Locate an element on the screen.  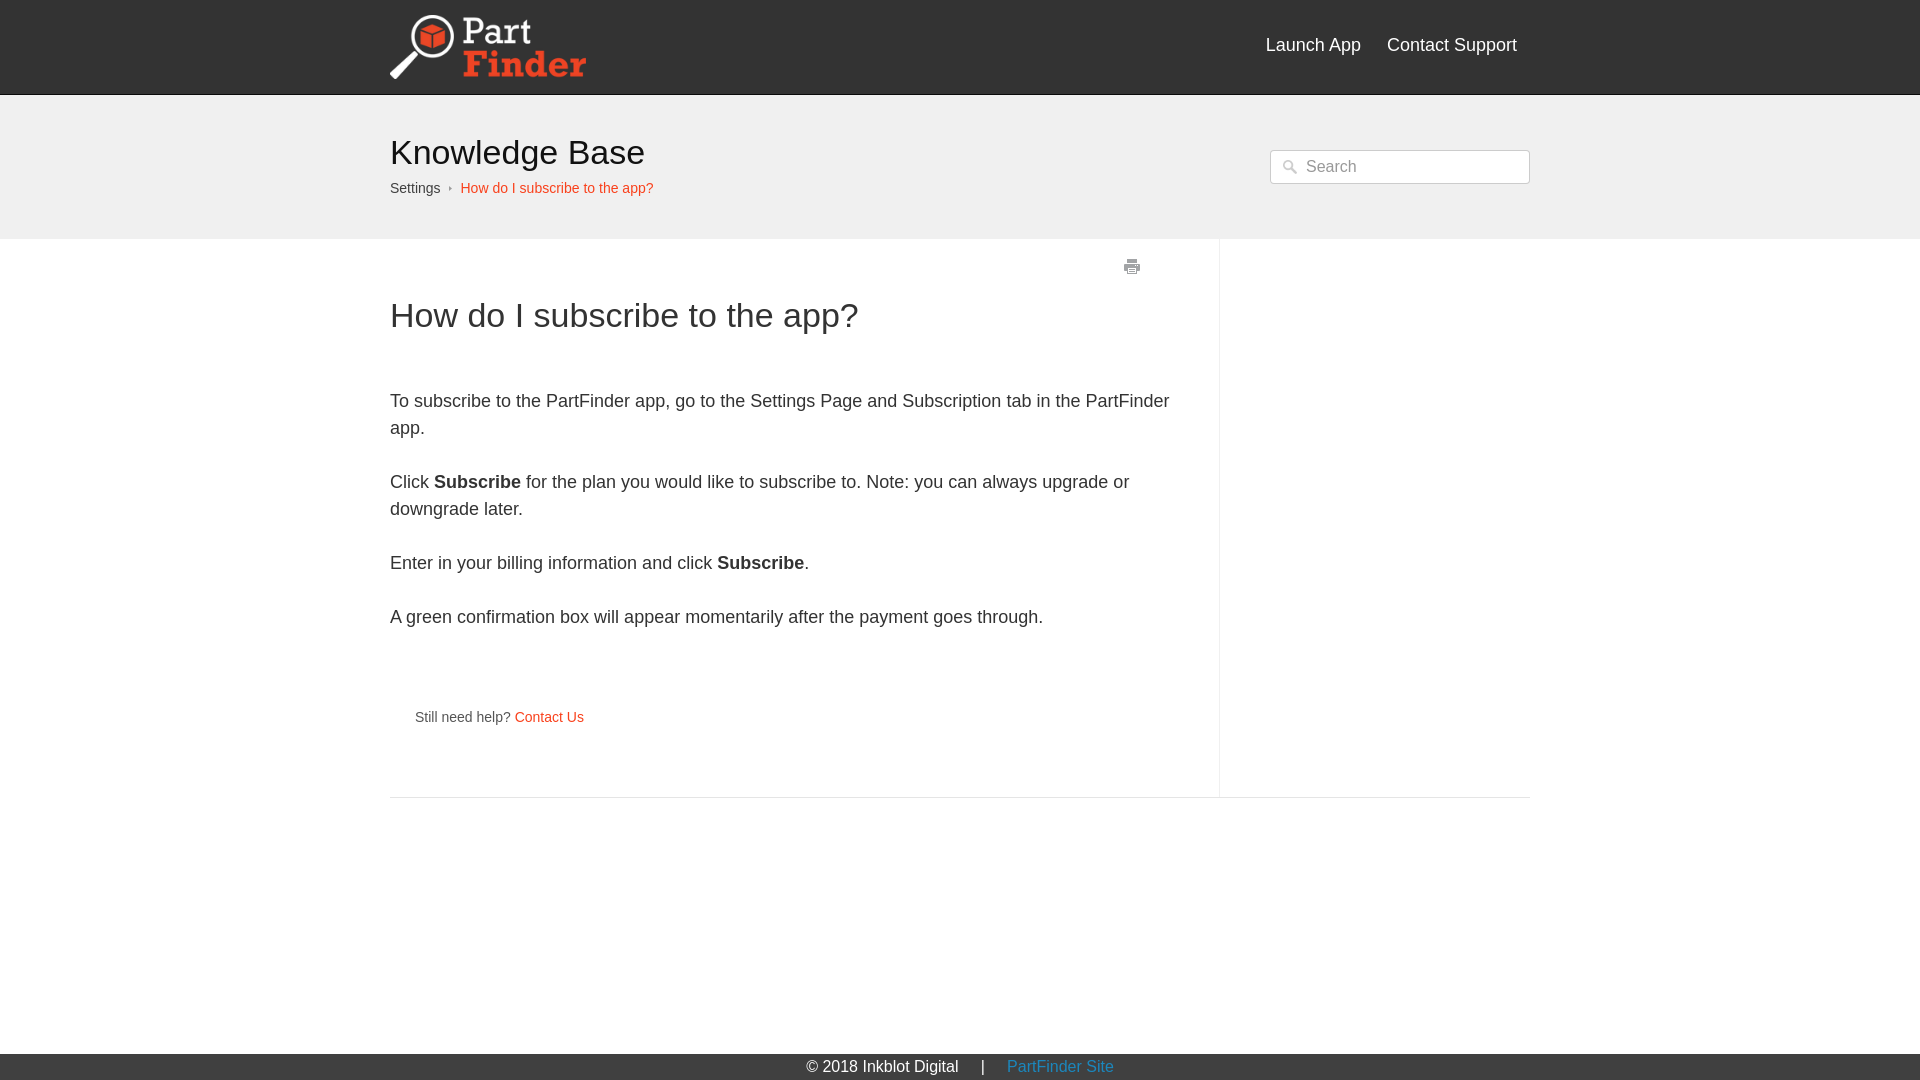
Launch App is located at coordinates (1313, 45).